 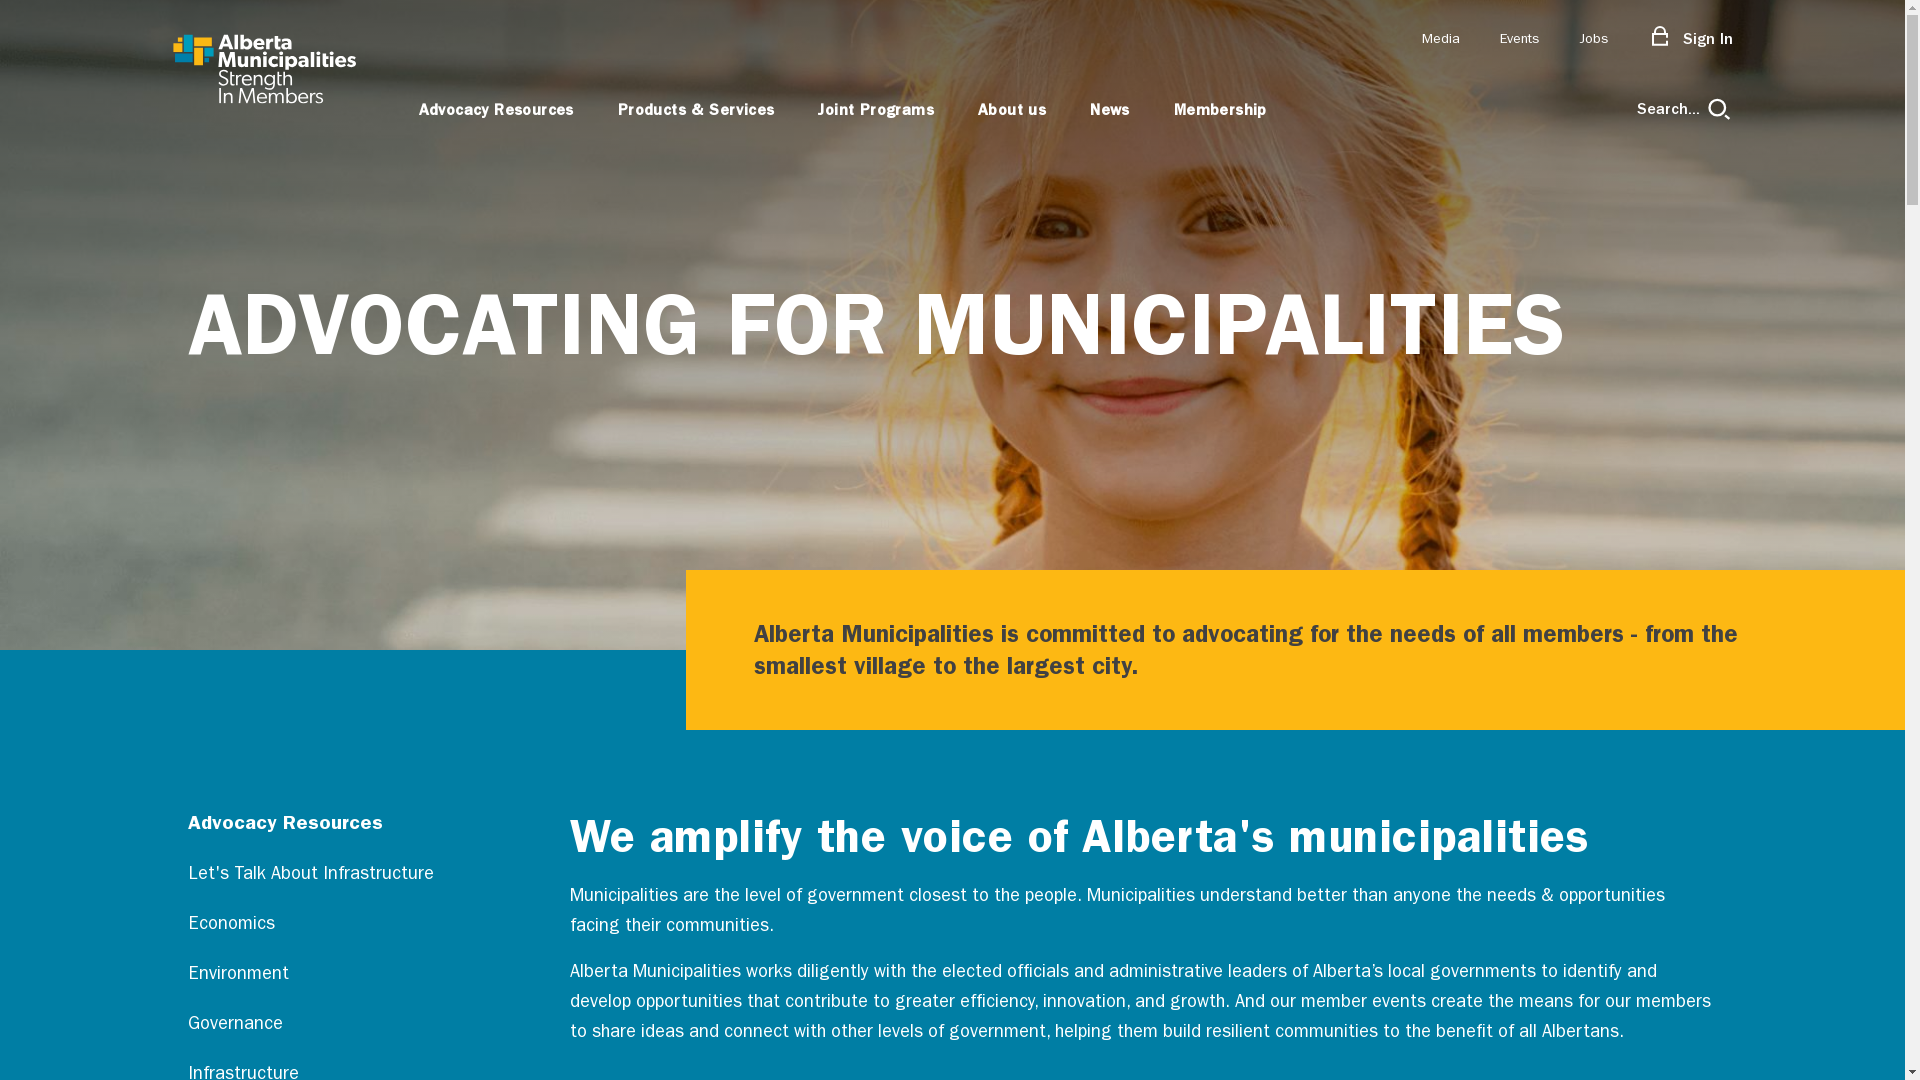 What do you see at coordinates (1110, 108) in the screenshot?
I see `News` at bounding box center [1110, 108].